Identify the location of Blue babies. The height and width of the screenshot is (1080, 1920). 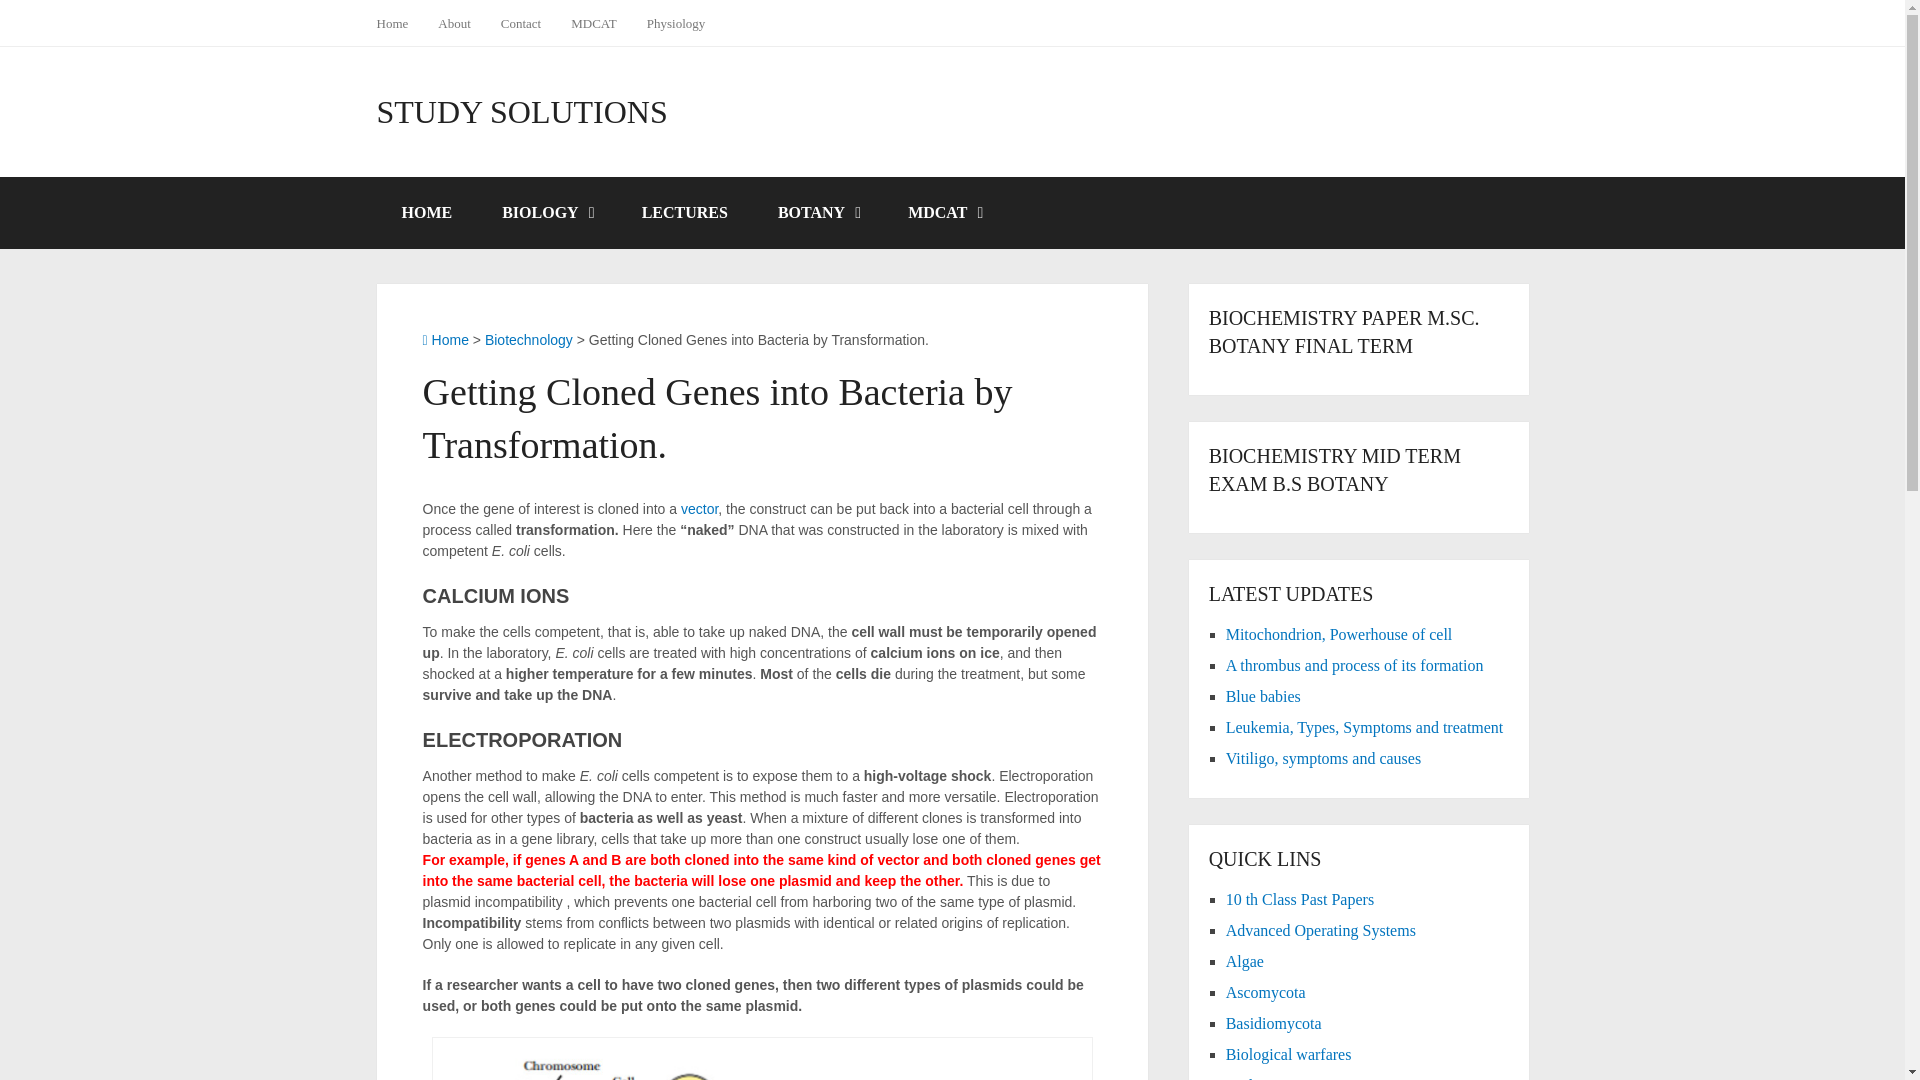
(1264, 696).